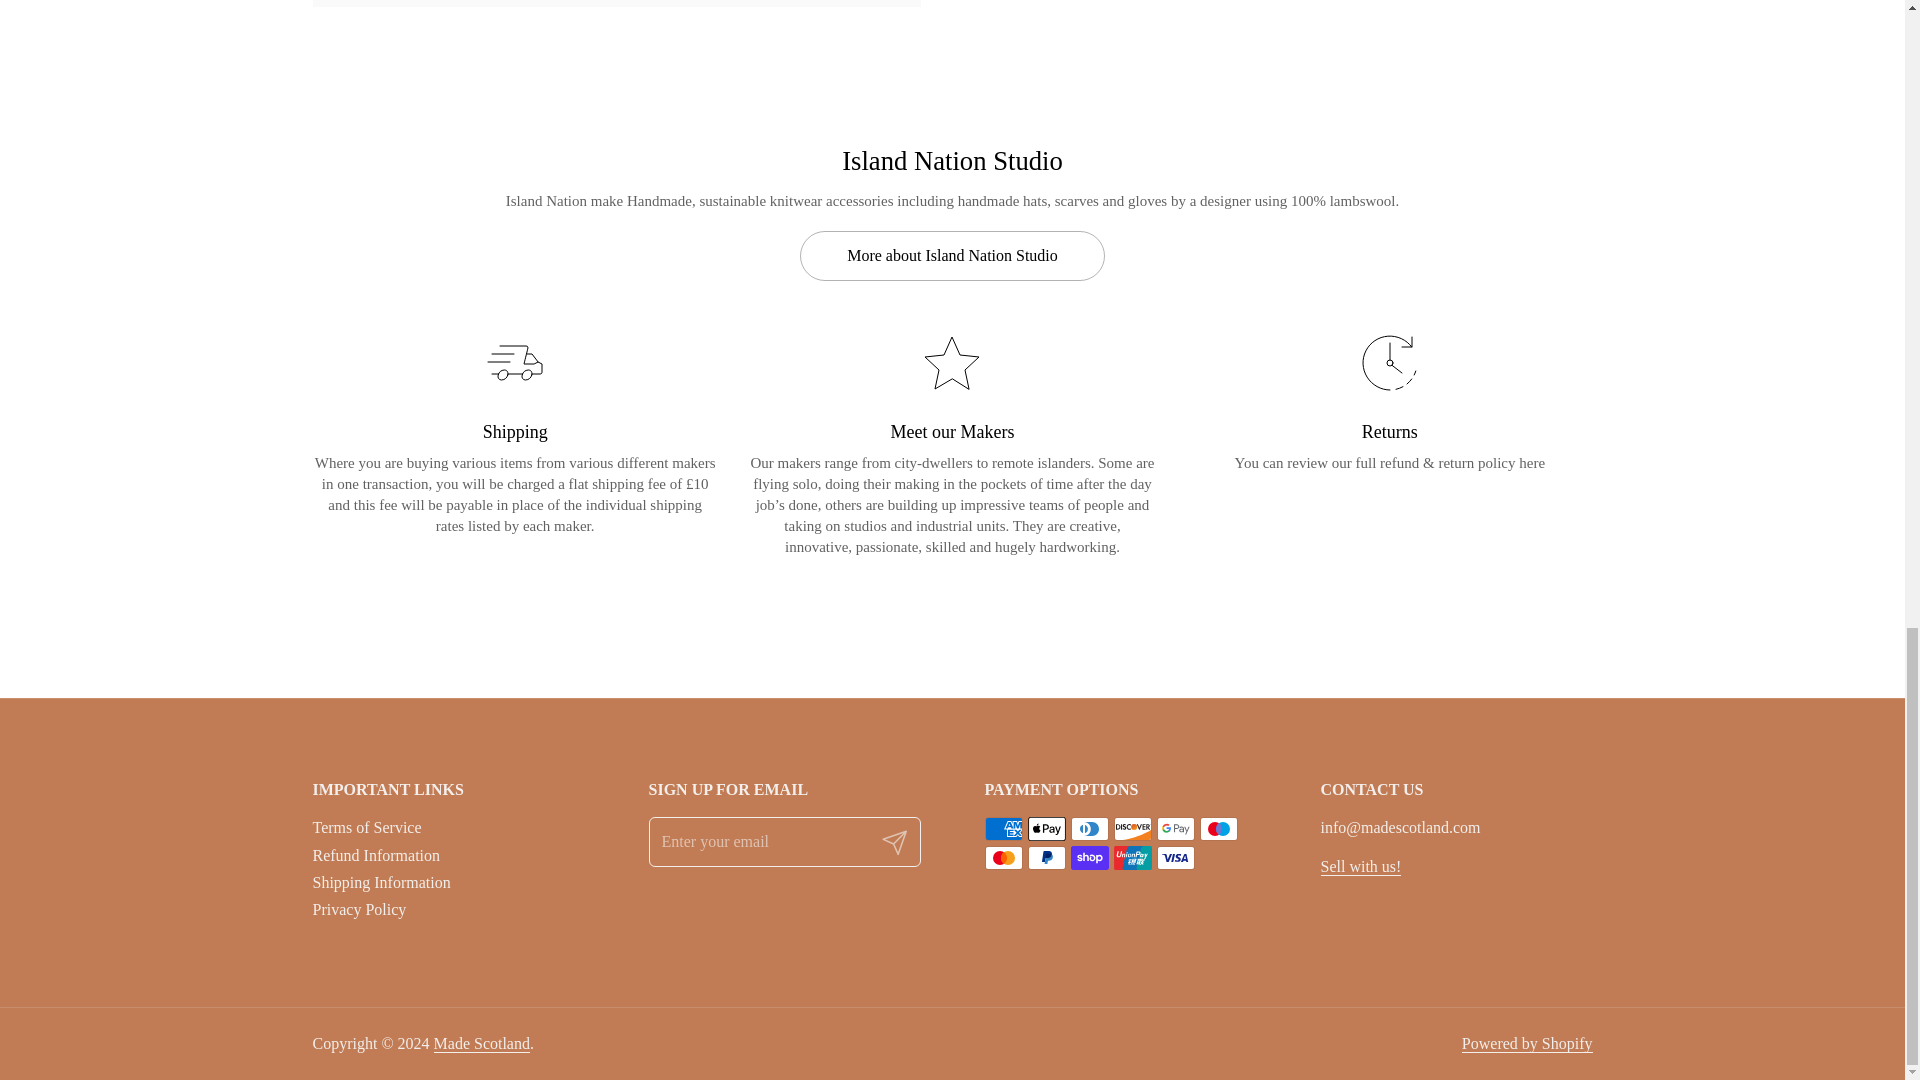 The width and height of the screenshot is (1920, 1080). Describe the element at coordinates (1388, 402) in the screenshot. I see `Returns` at that location.